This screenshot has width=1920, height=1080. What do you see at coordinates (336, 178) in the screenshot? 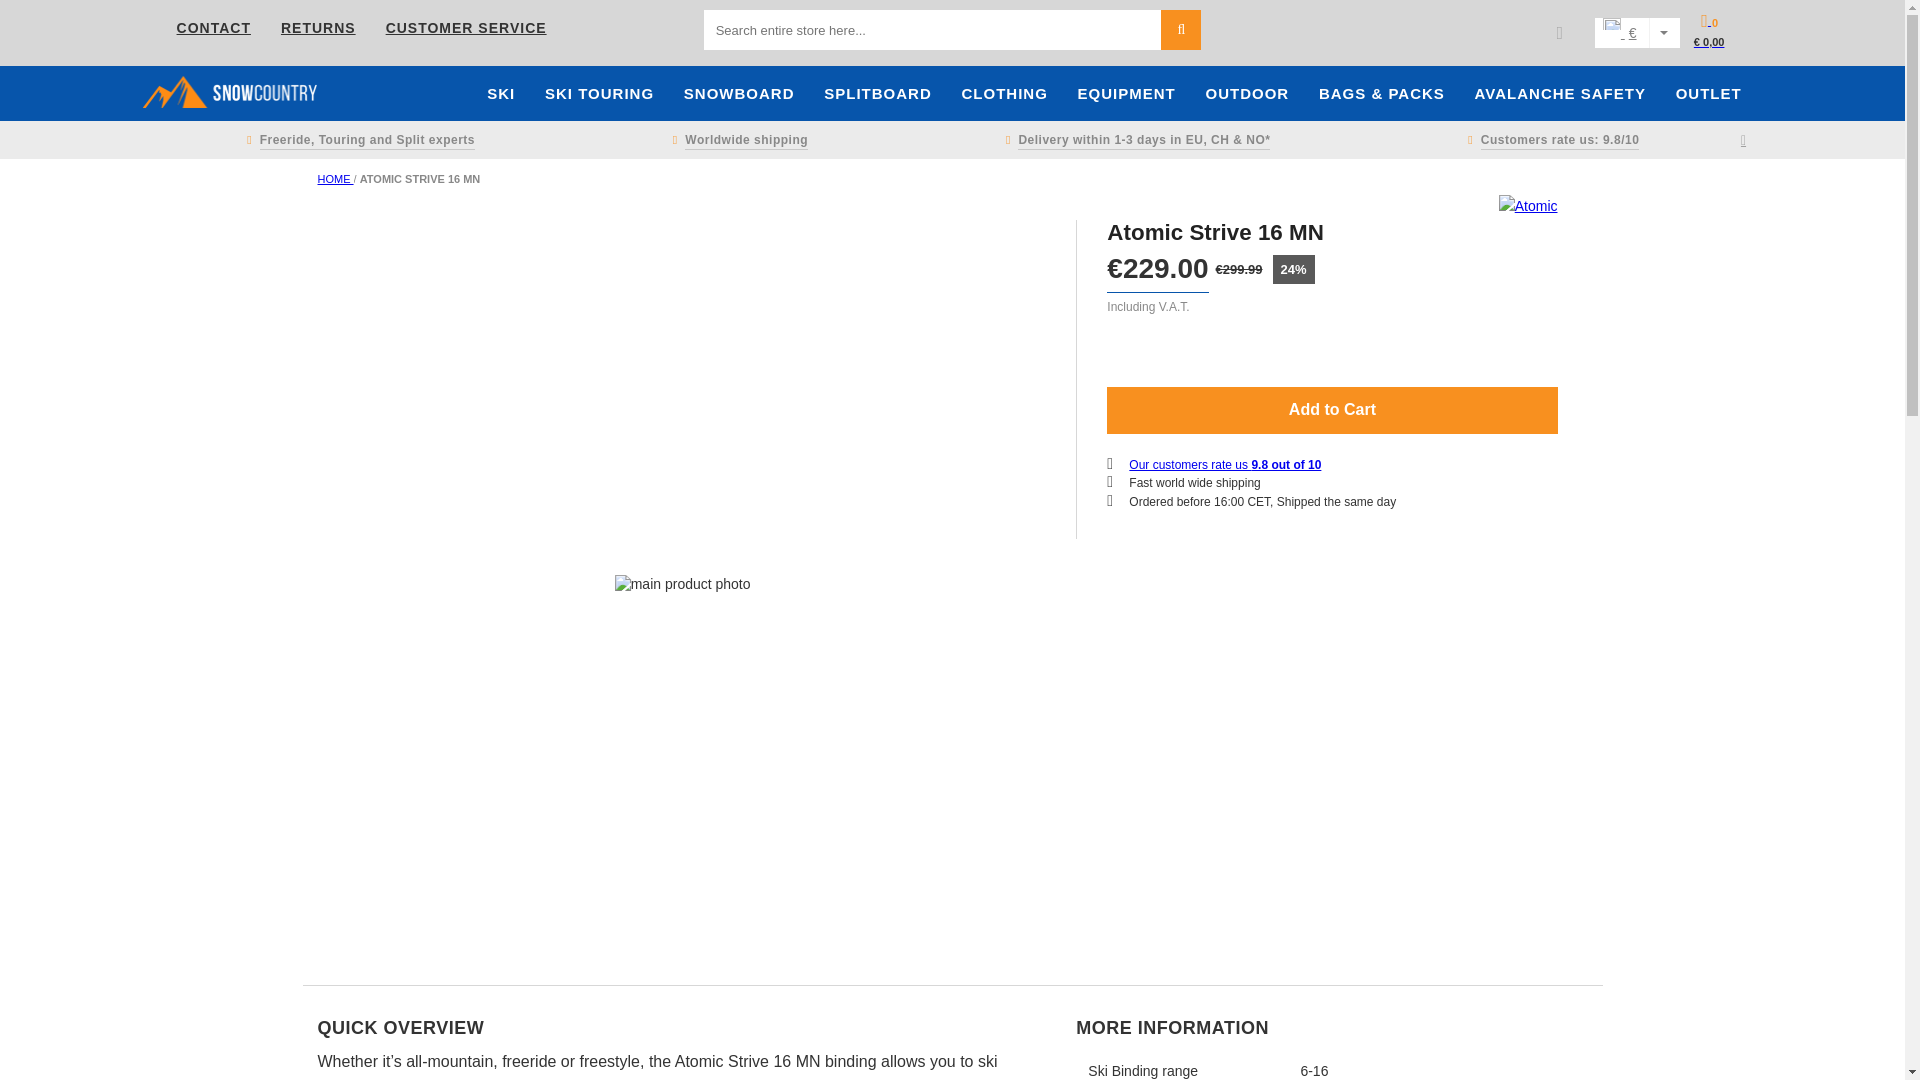
I see `Go to Home Page` at bounding box center [336, 178].